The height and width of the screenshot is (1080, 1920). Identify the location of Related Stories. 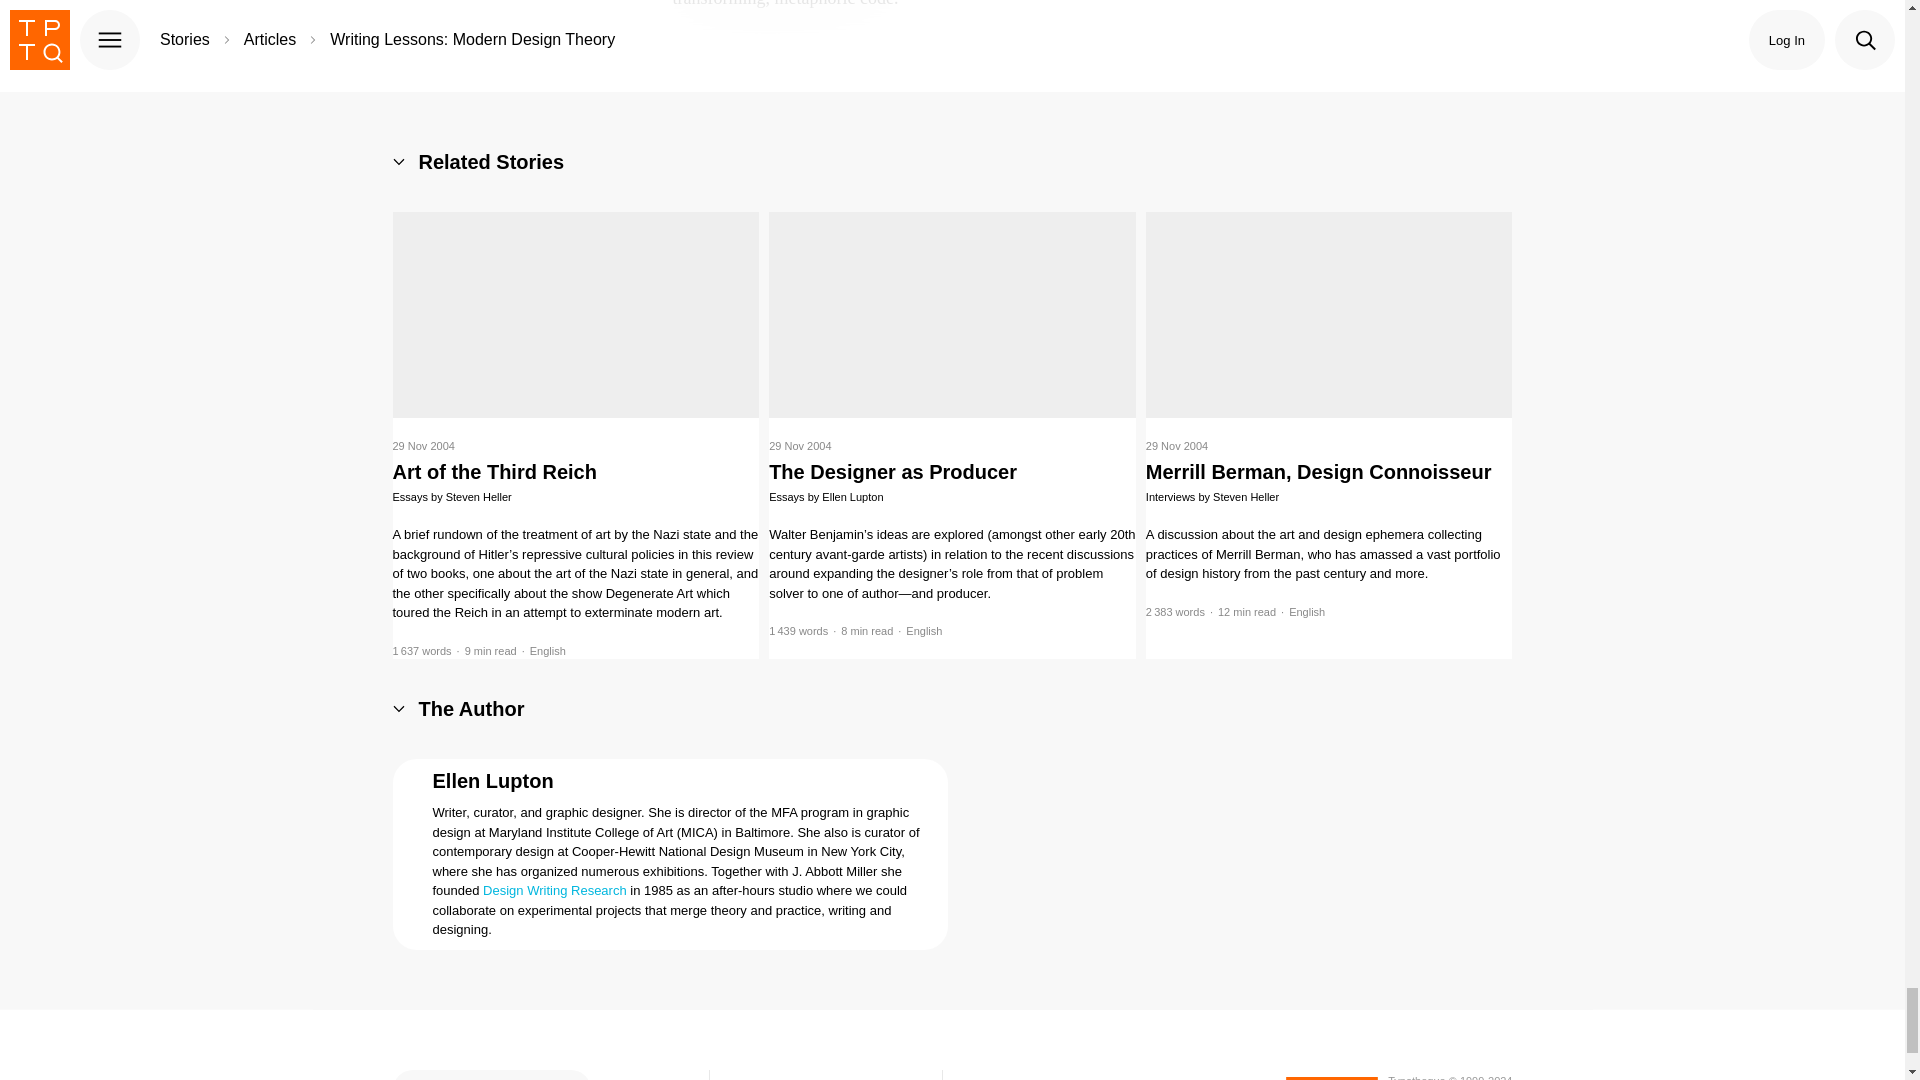
(478, 162).